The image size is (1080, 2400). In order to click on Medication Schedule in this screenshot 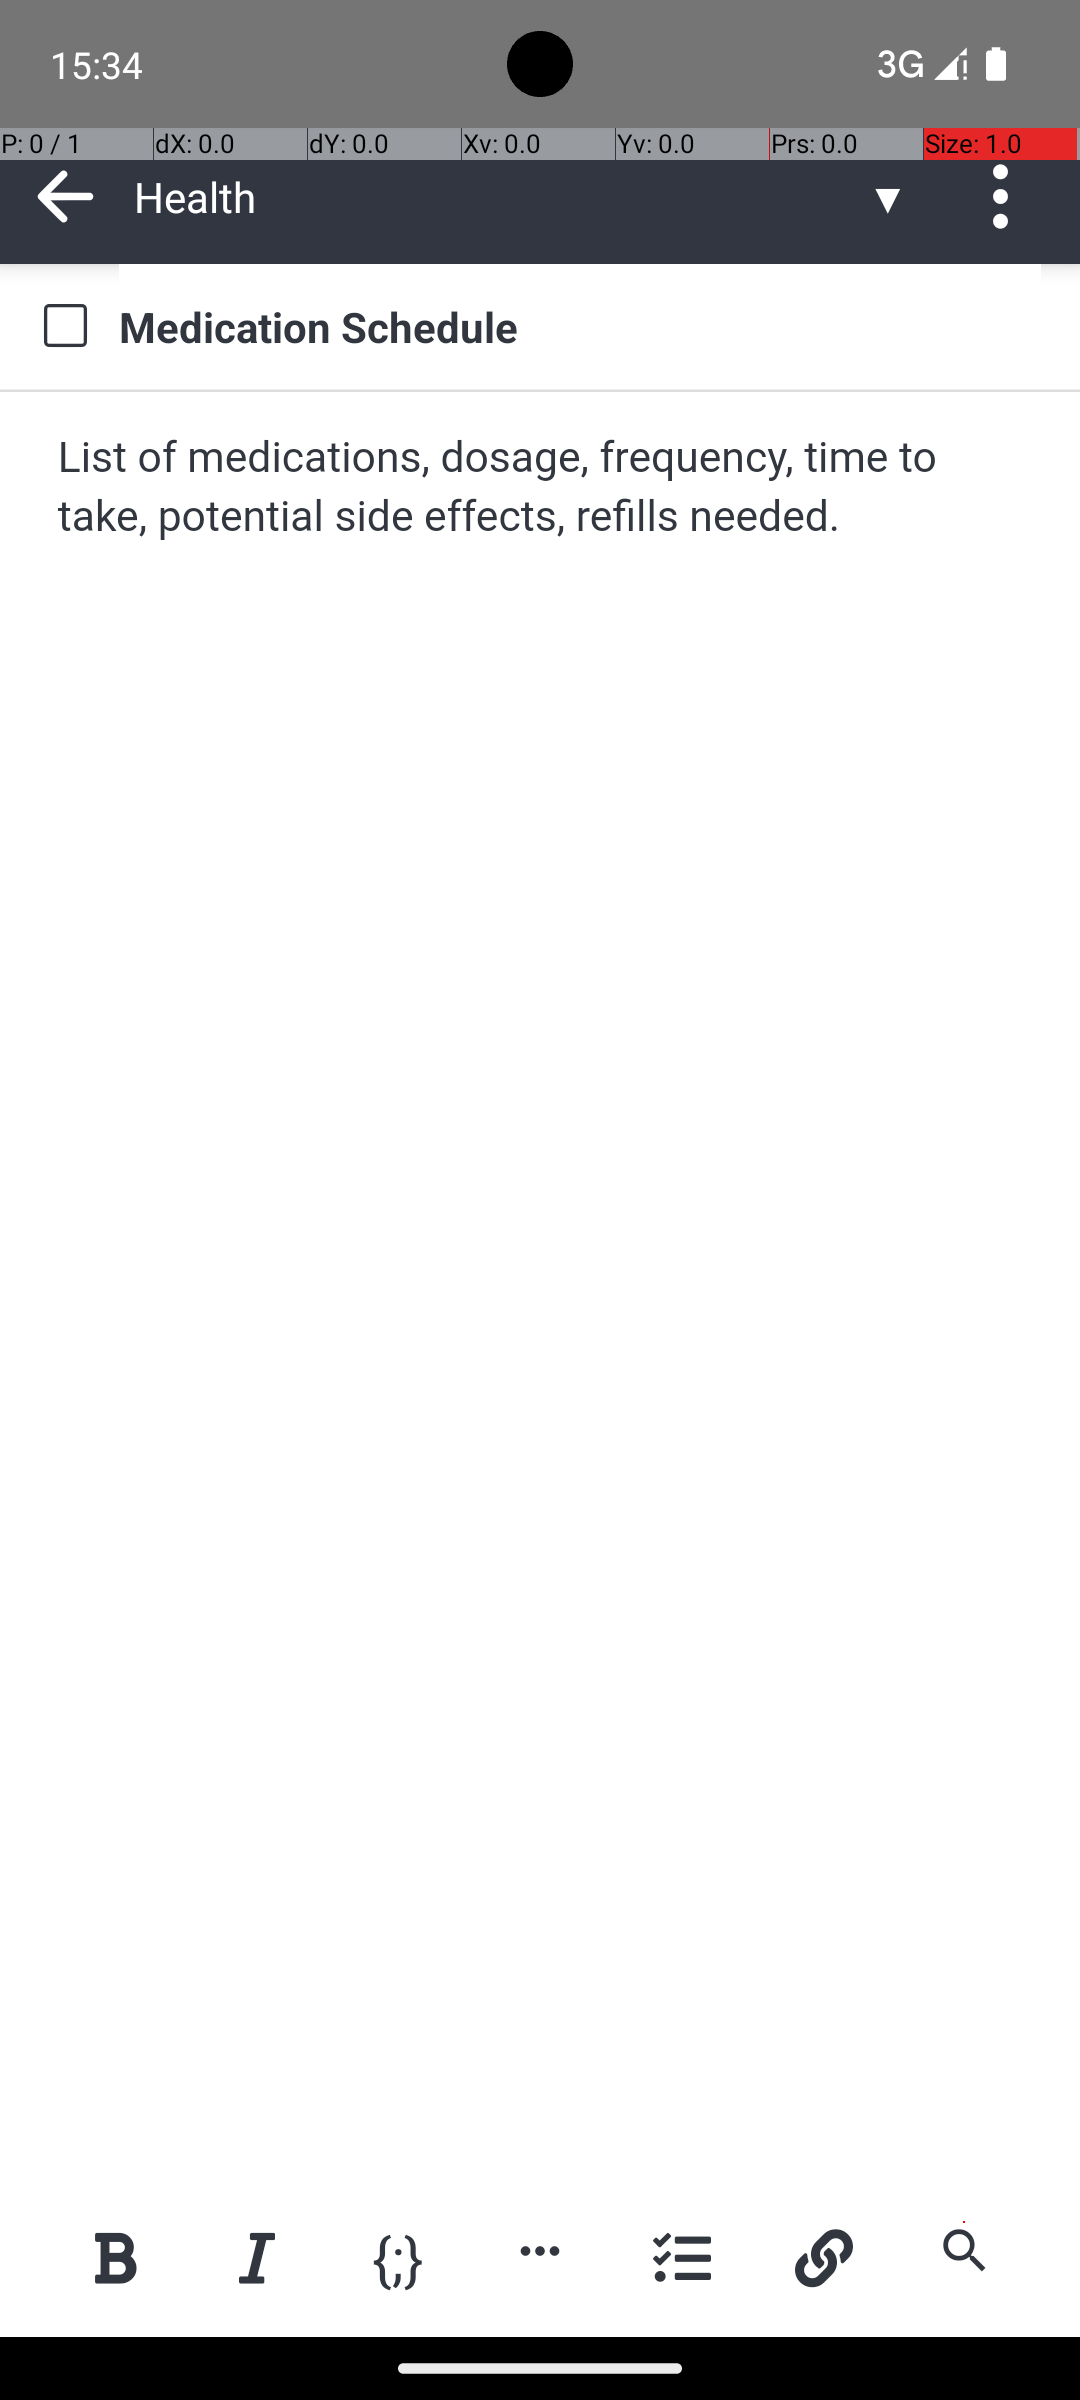, I will do `click(580, 326)`.